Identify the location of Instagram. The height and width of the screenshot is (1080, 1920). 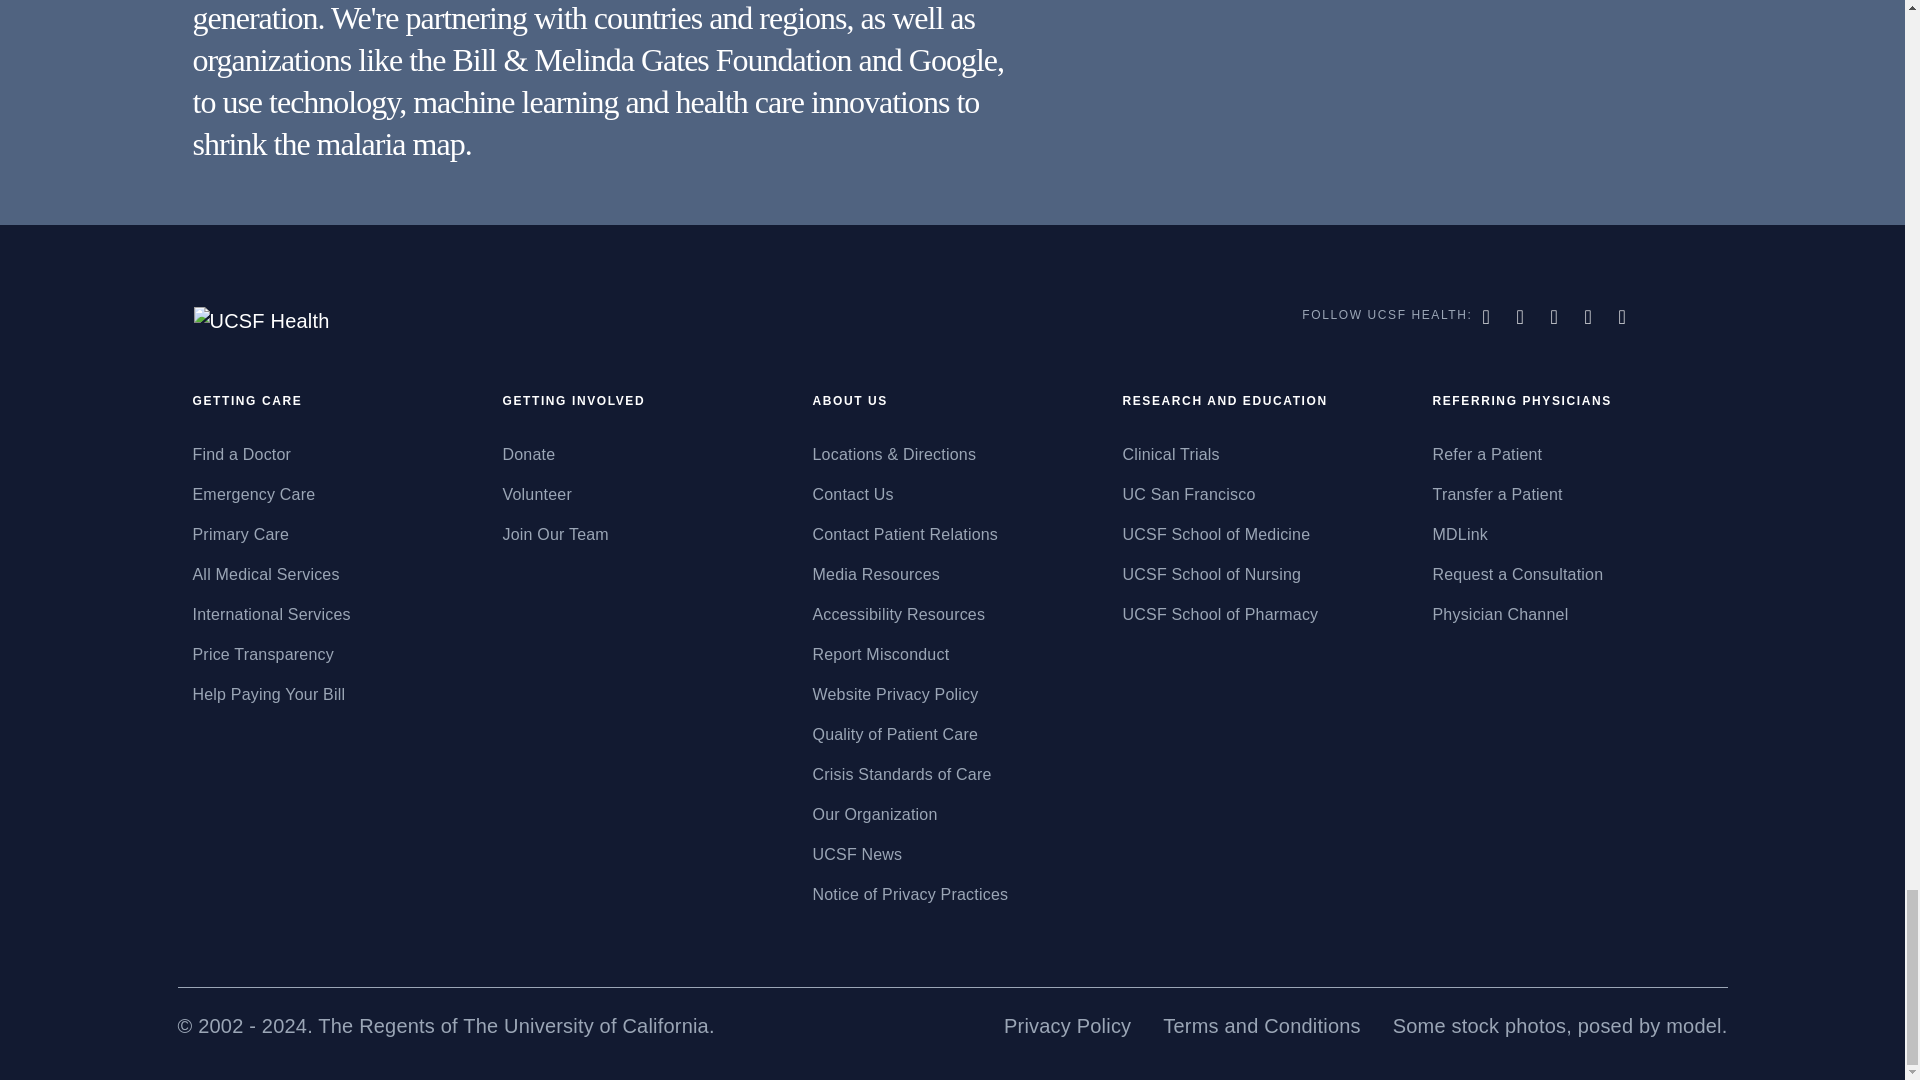
(1591, 316).